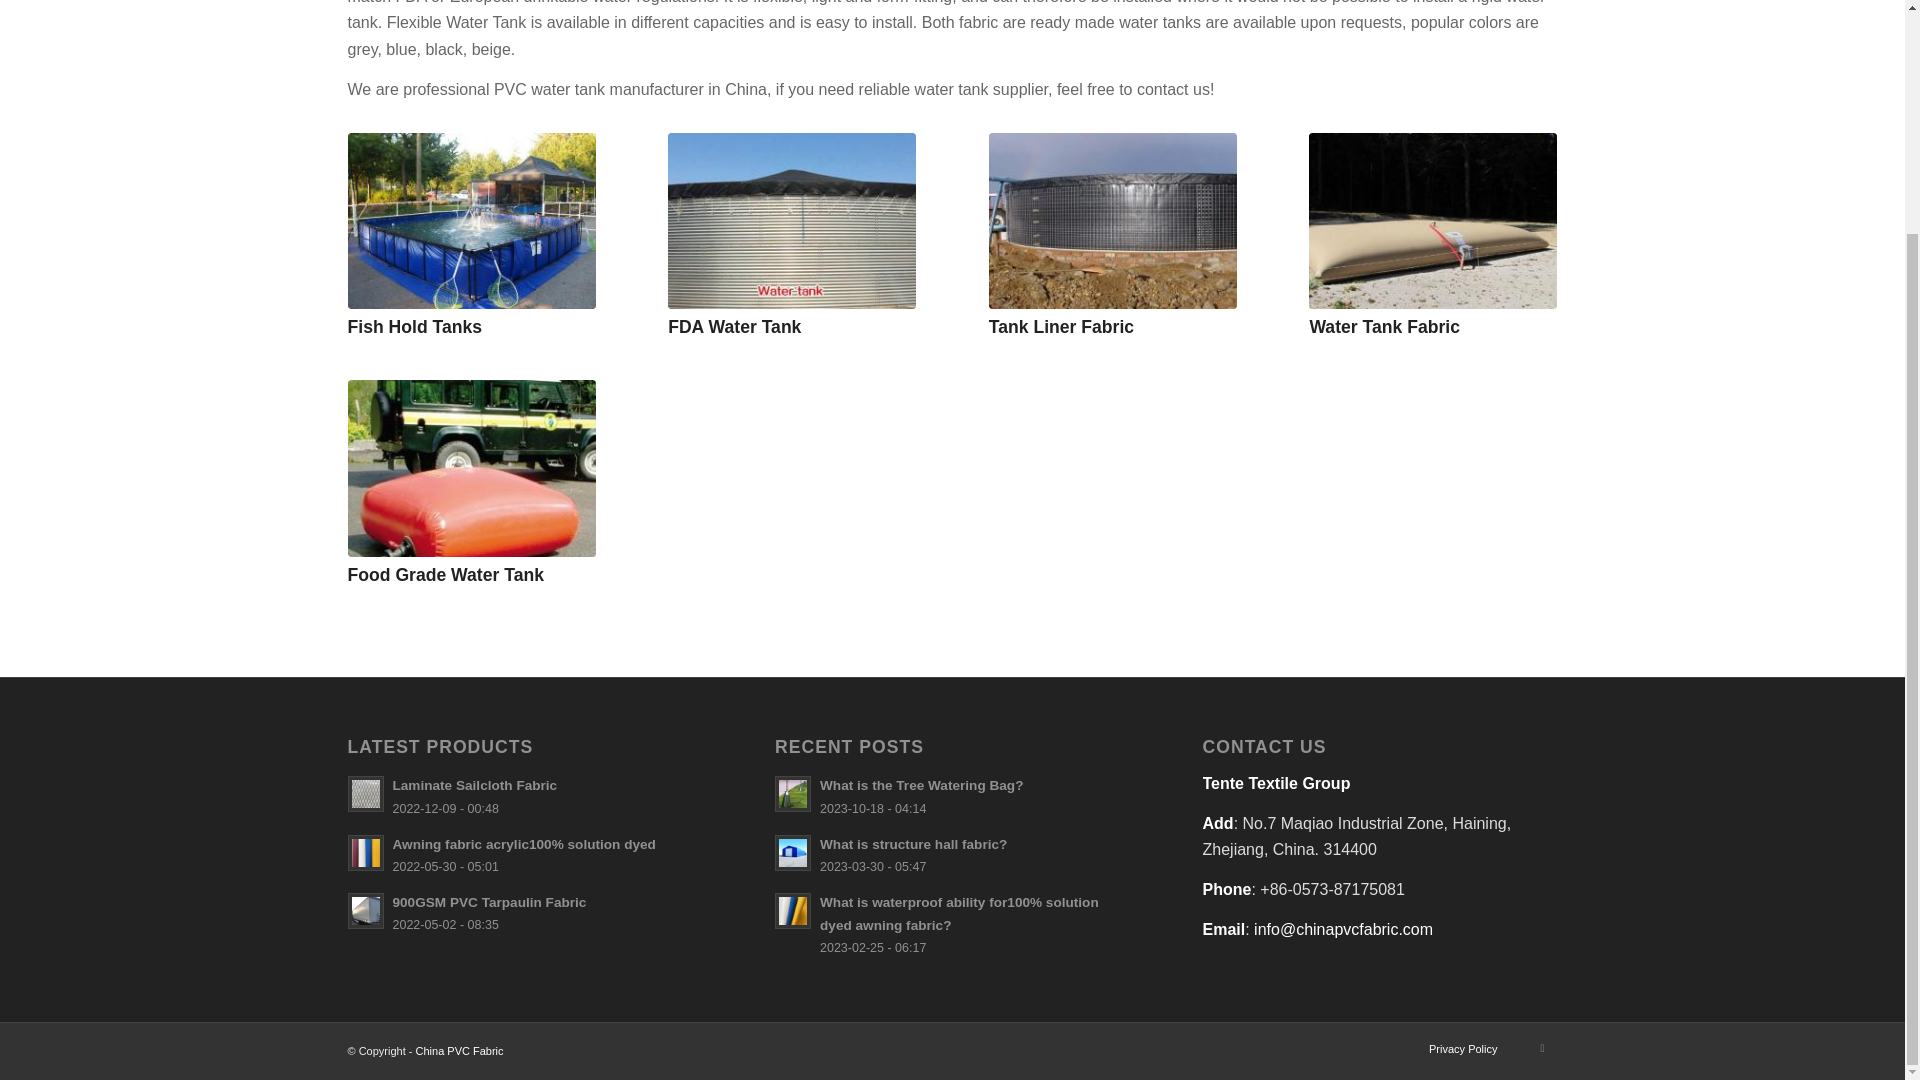 This screenshot has width=1920, height=1080. What do you see at coordinates (1384, 326) in the screenshot?
I see `Water Tank Fabric` at bounding box center [1384, 326].